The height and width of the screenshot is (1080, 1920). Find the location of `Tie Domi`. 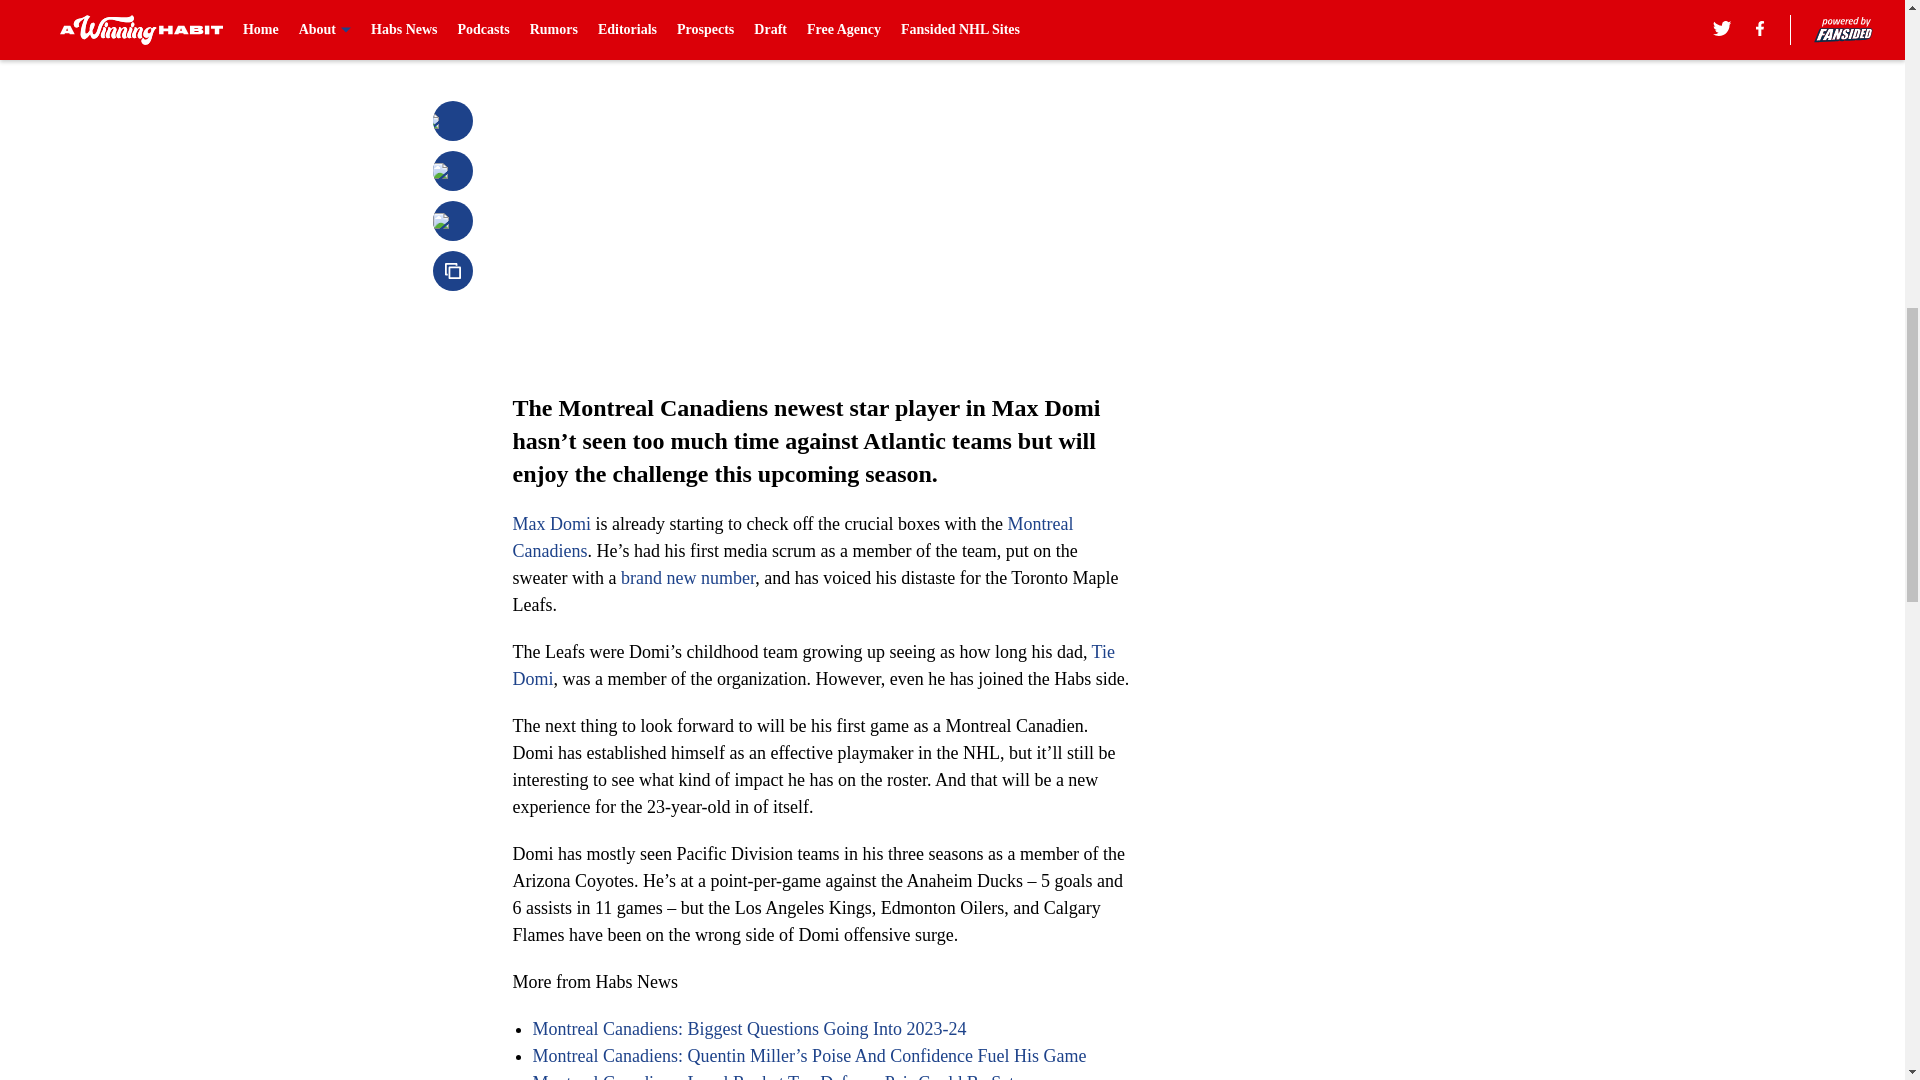

Tie Domi is located at coordinates (812, 665).